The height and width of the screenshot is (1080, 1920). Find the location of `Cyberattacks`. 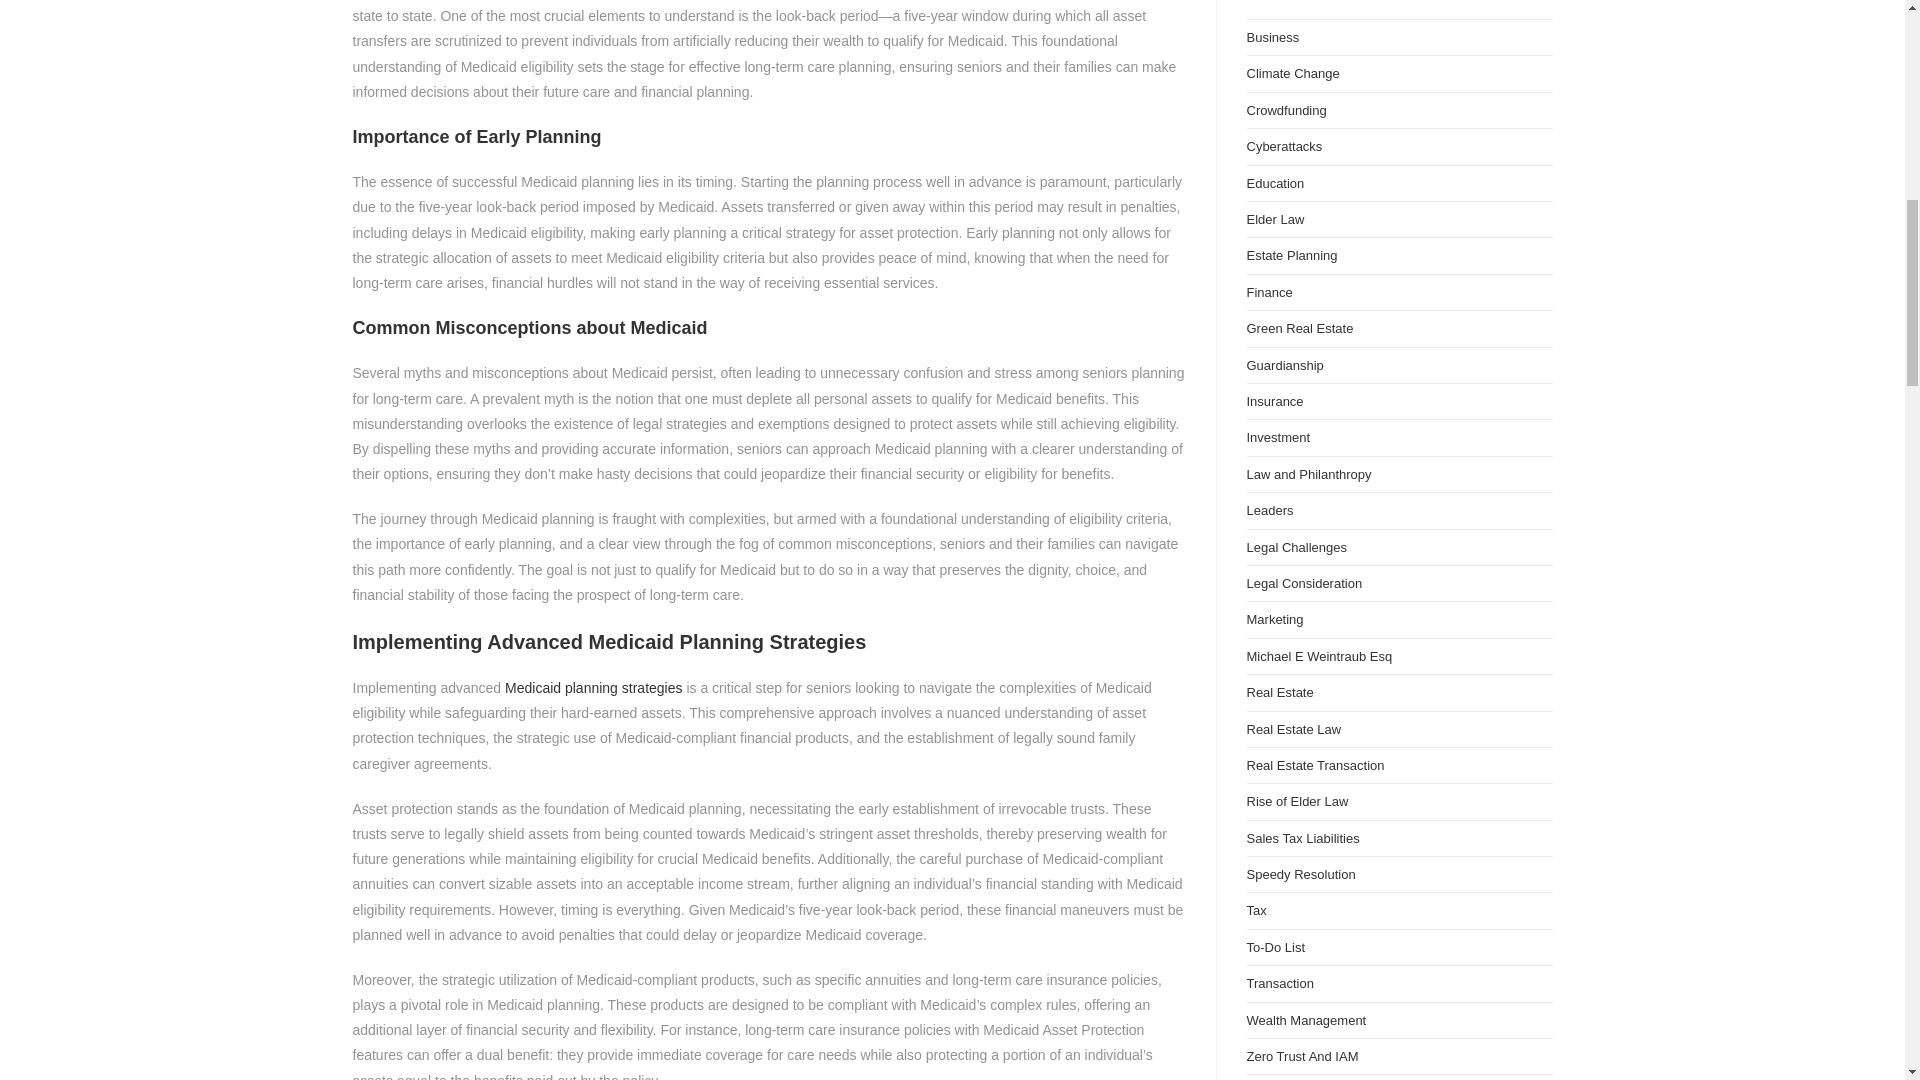

Cyberattacks is located at coordinates (1284, 146).